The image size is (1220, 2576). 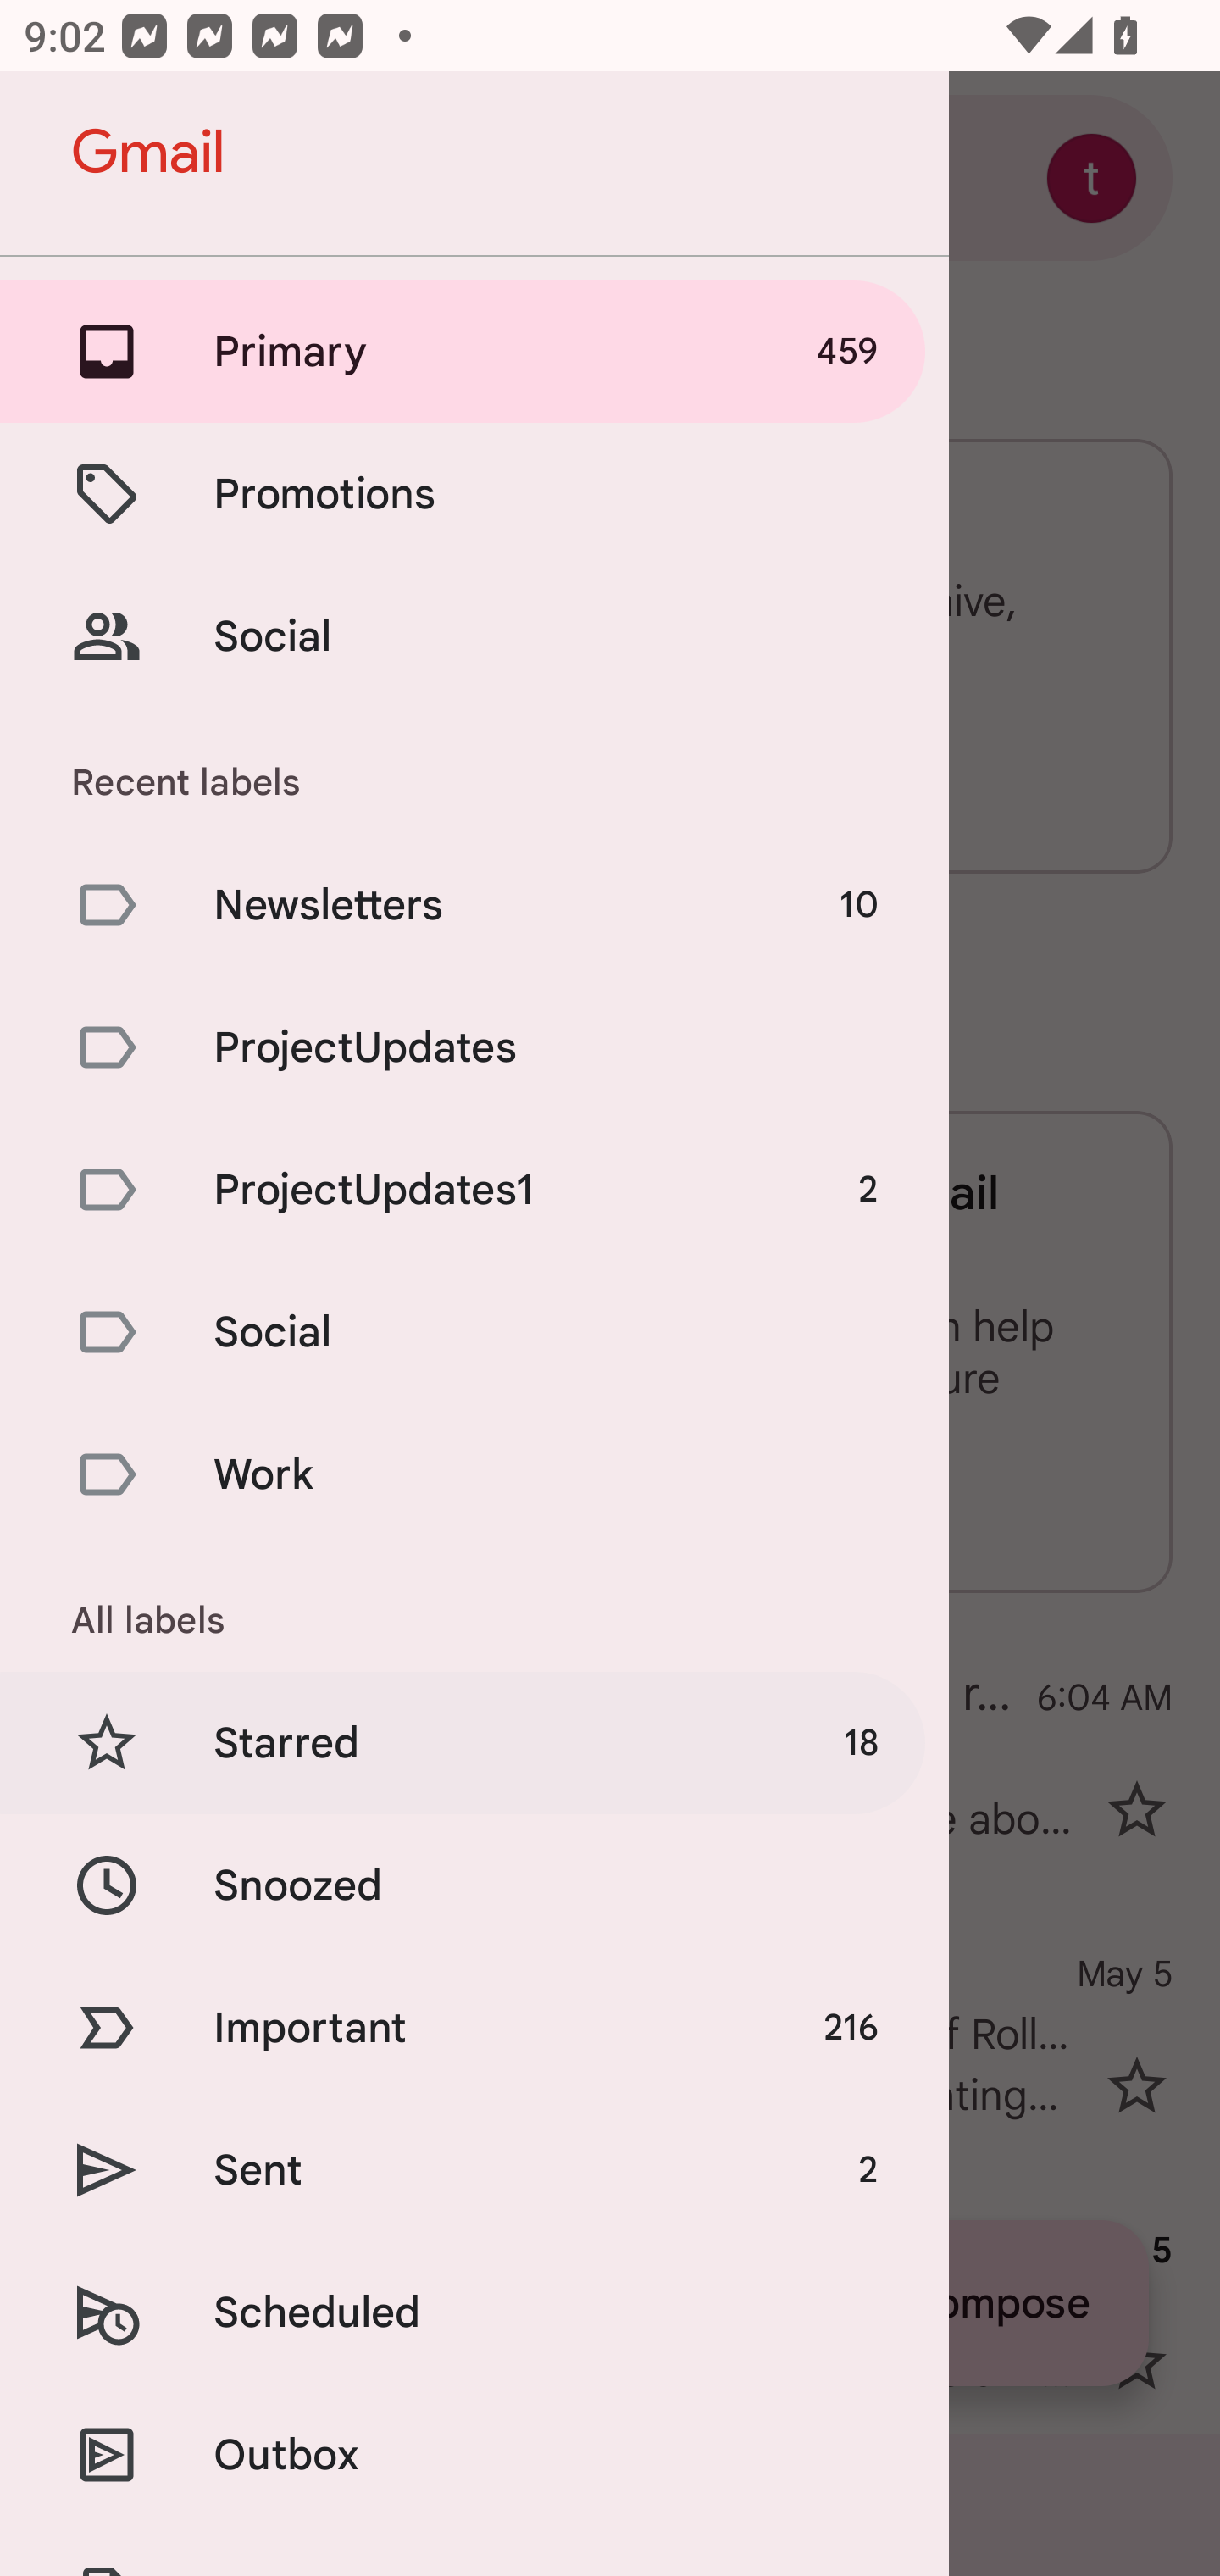 I want to click on Important 216, so click(x=474, y=2029).